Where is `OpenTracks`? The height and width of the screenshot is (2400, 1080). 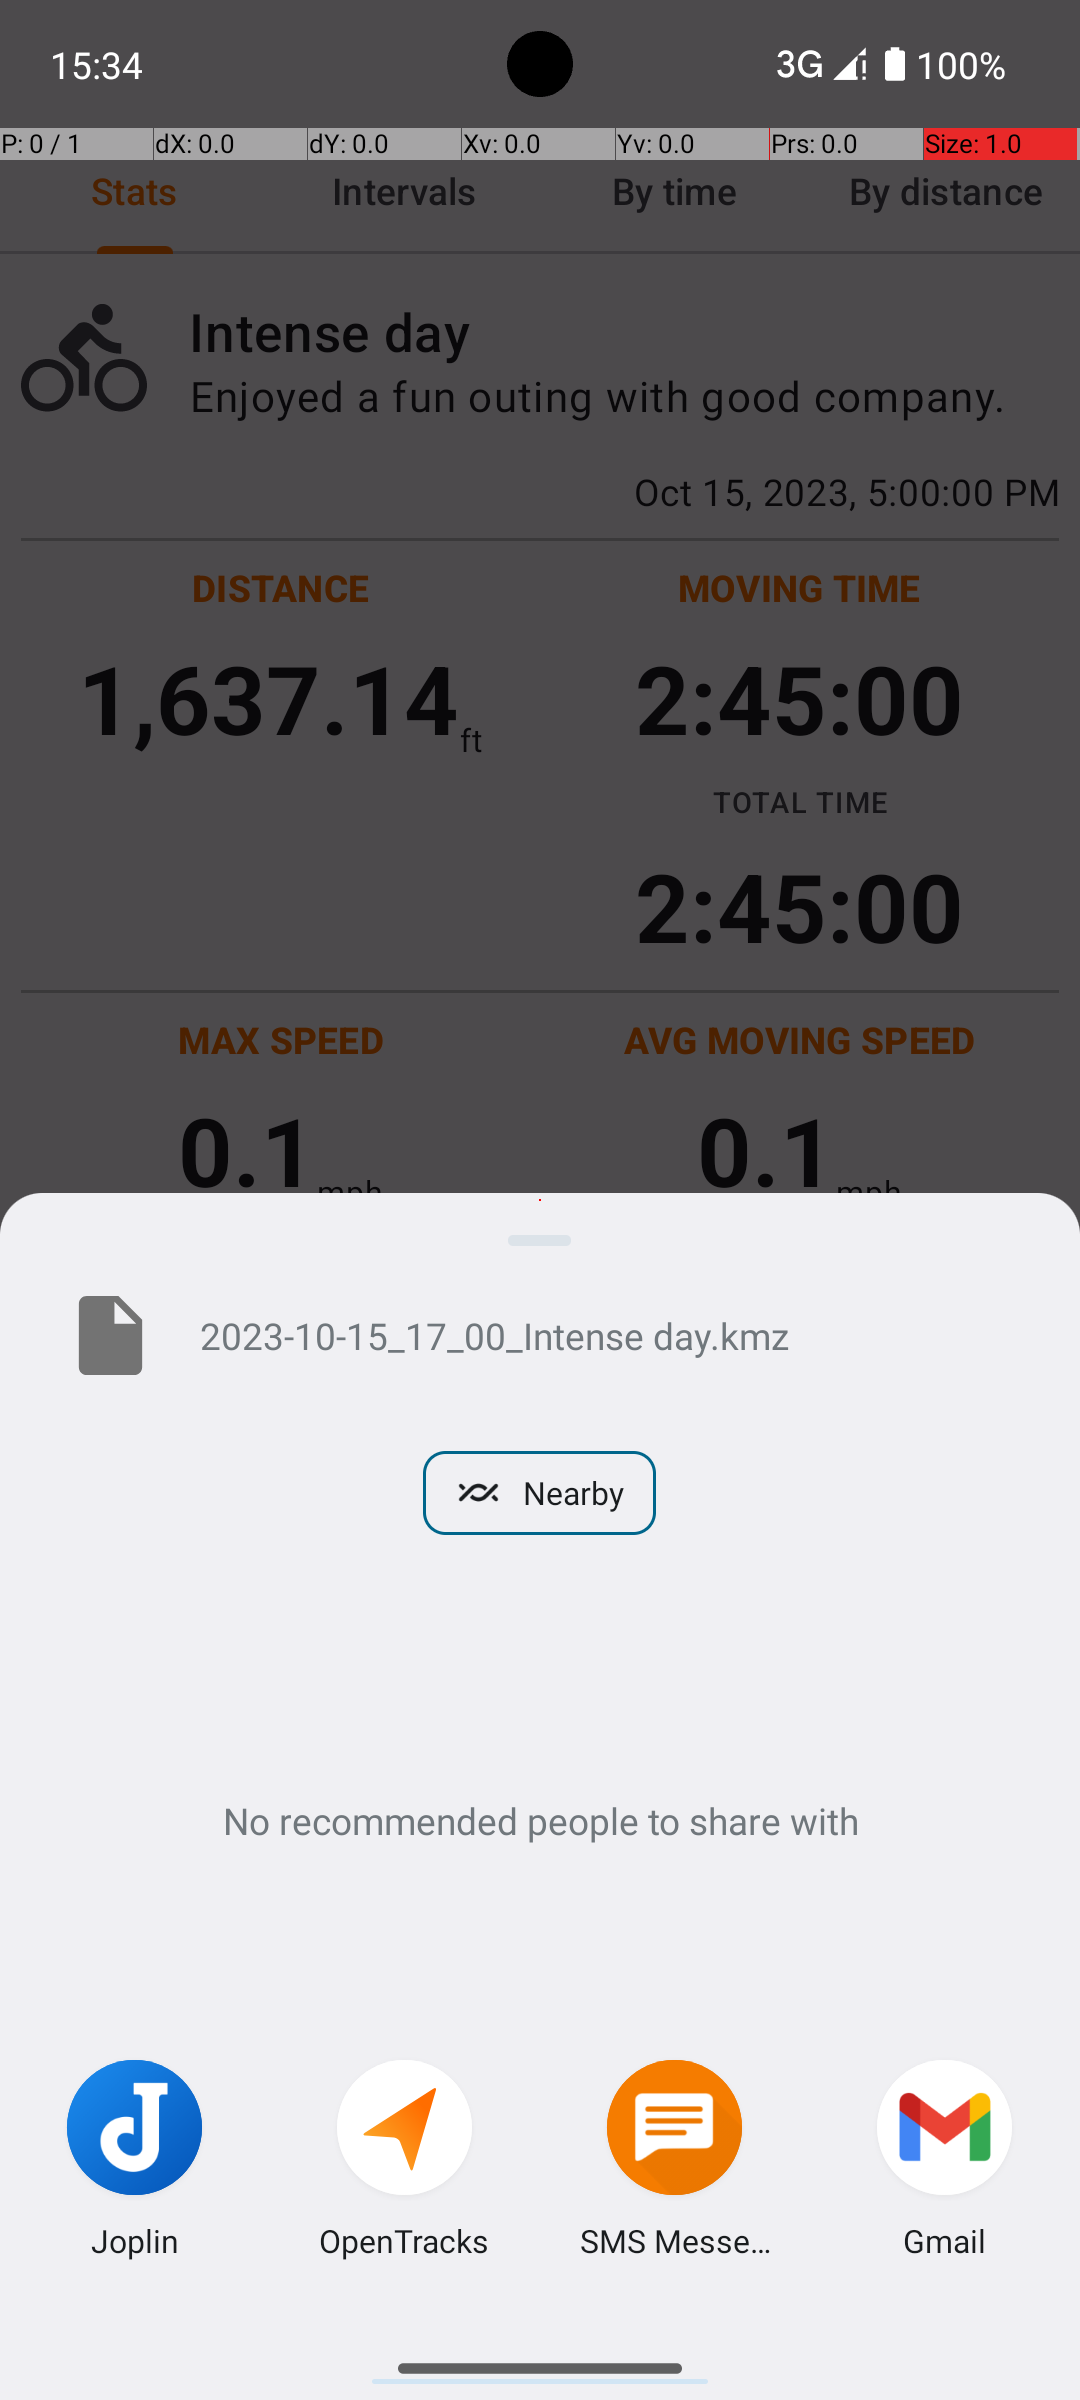 OpenTracks is located at coordinates (404, 2240).